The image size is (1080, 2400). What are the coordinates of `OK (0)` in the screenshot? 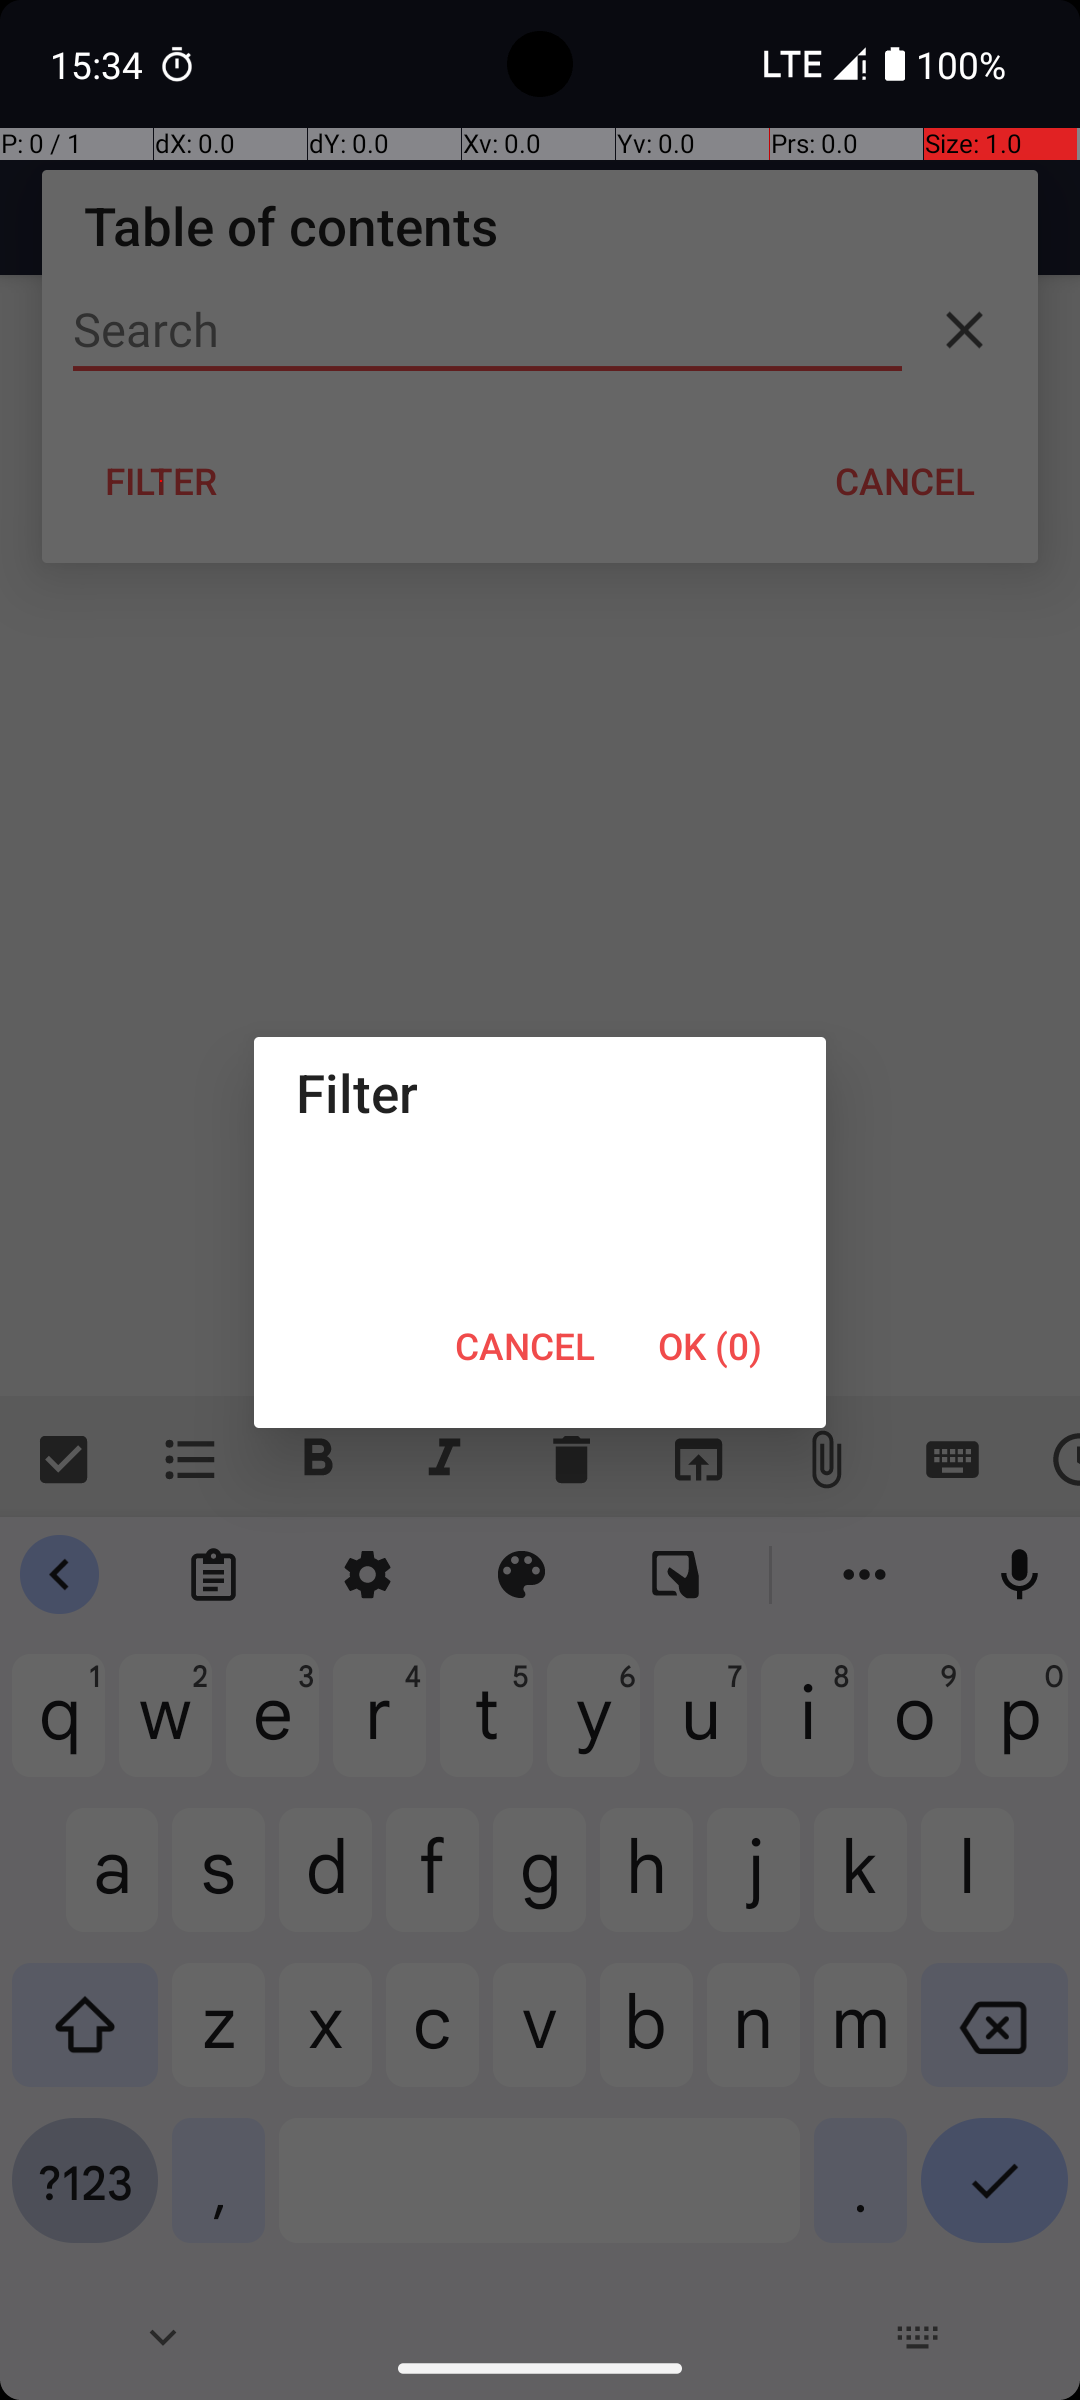 It's located at (710, 1346).